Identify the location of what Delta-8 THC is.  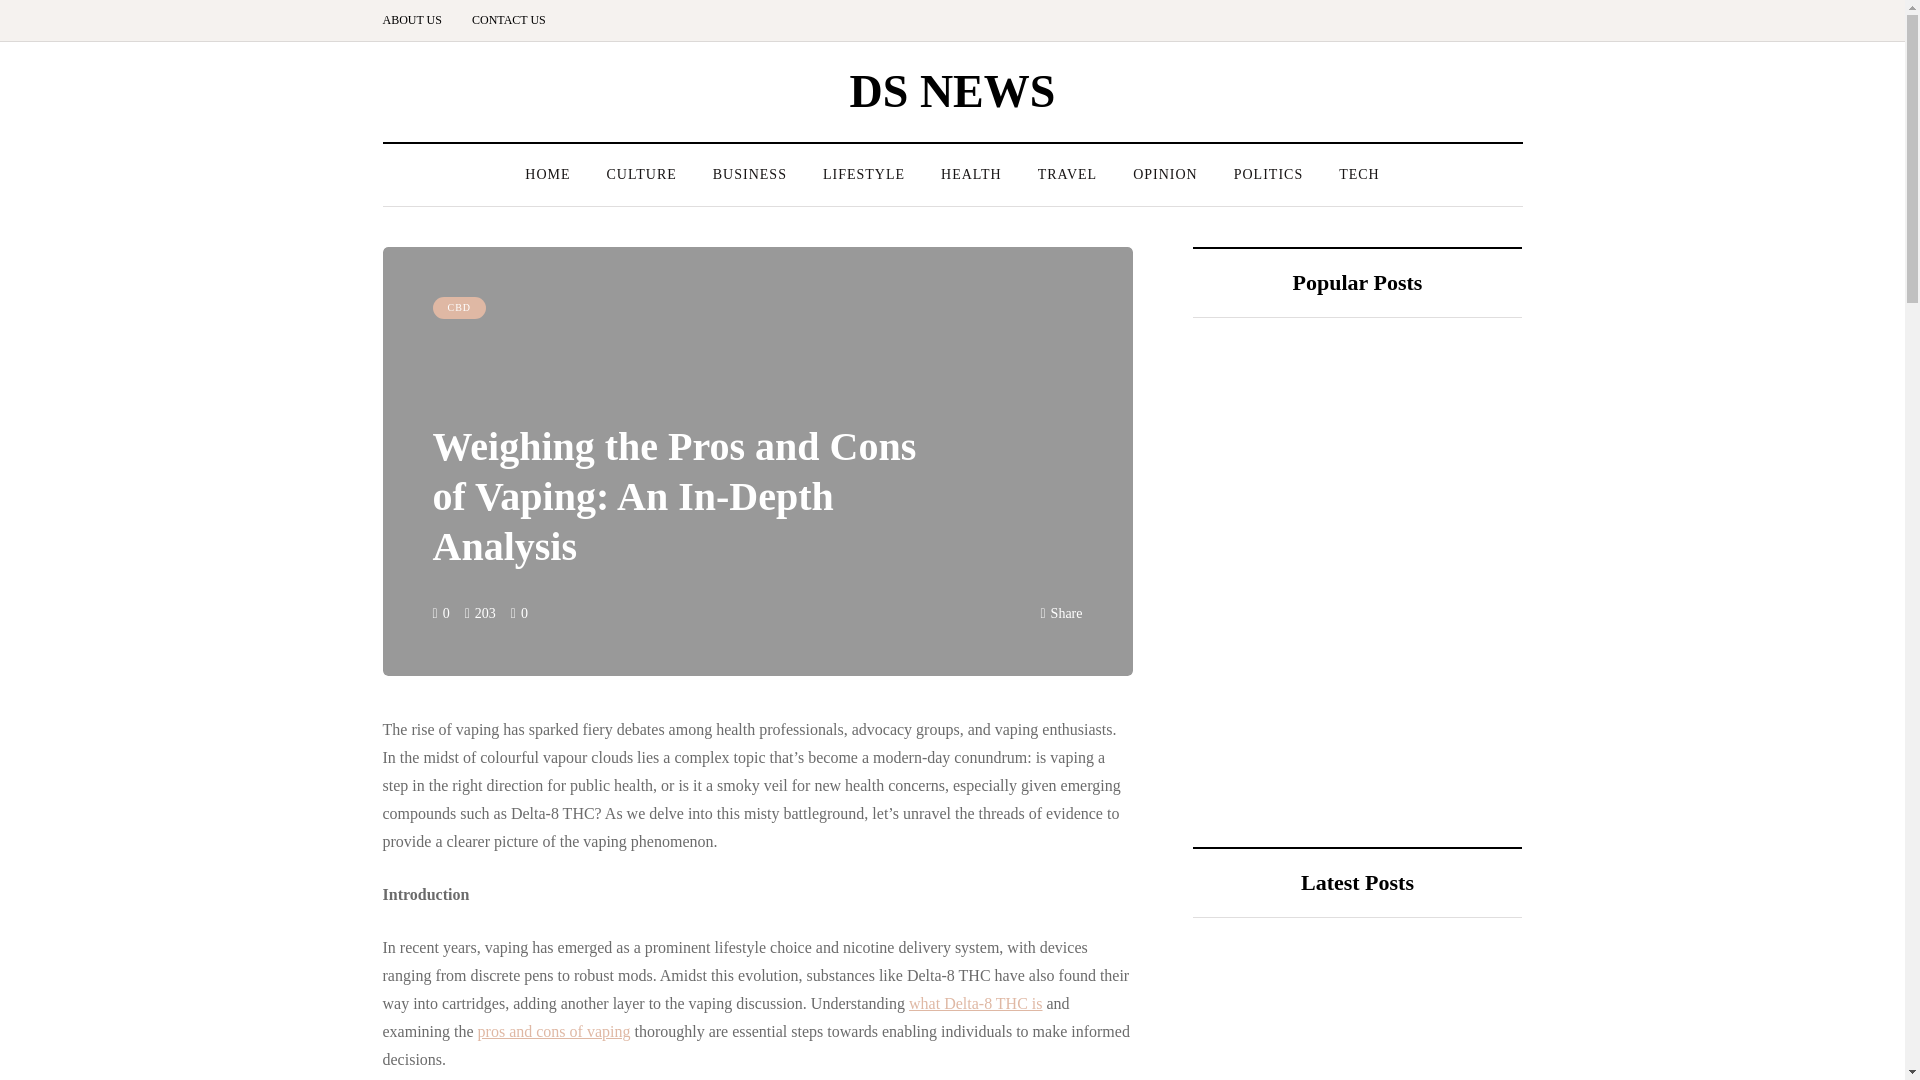
(975, 1002).